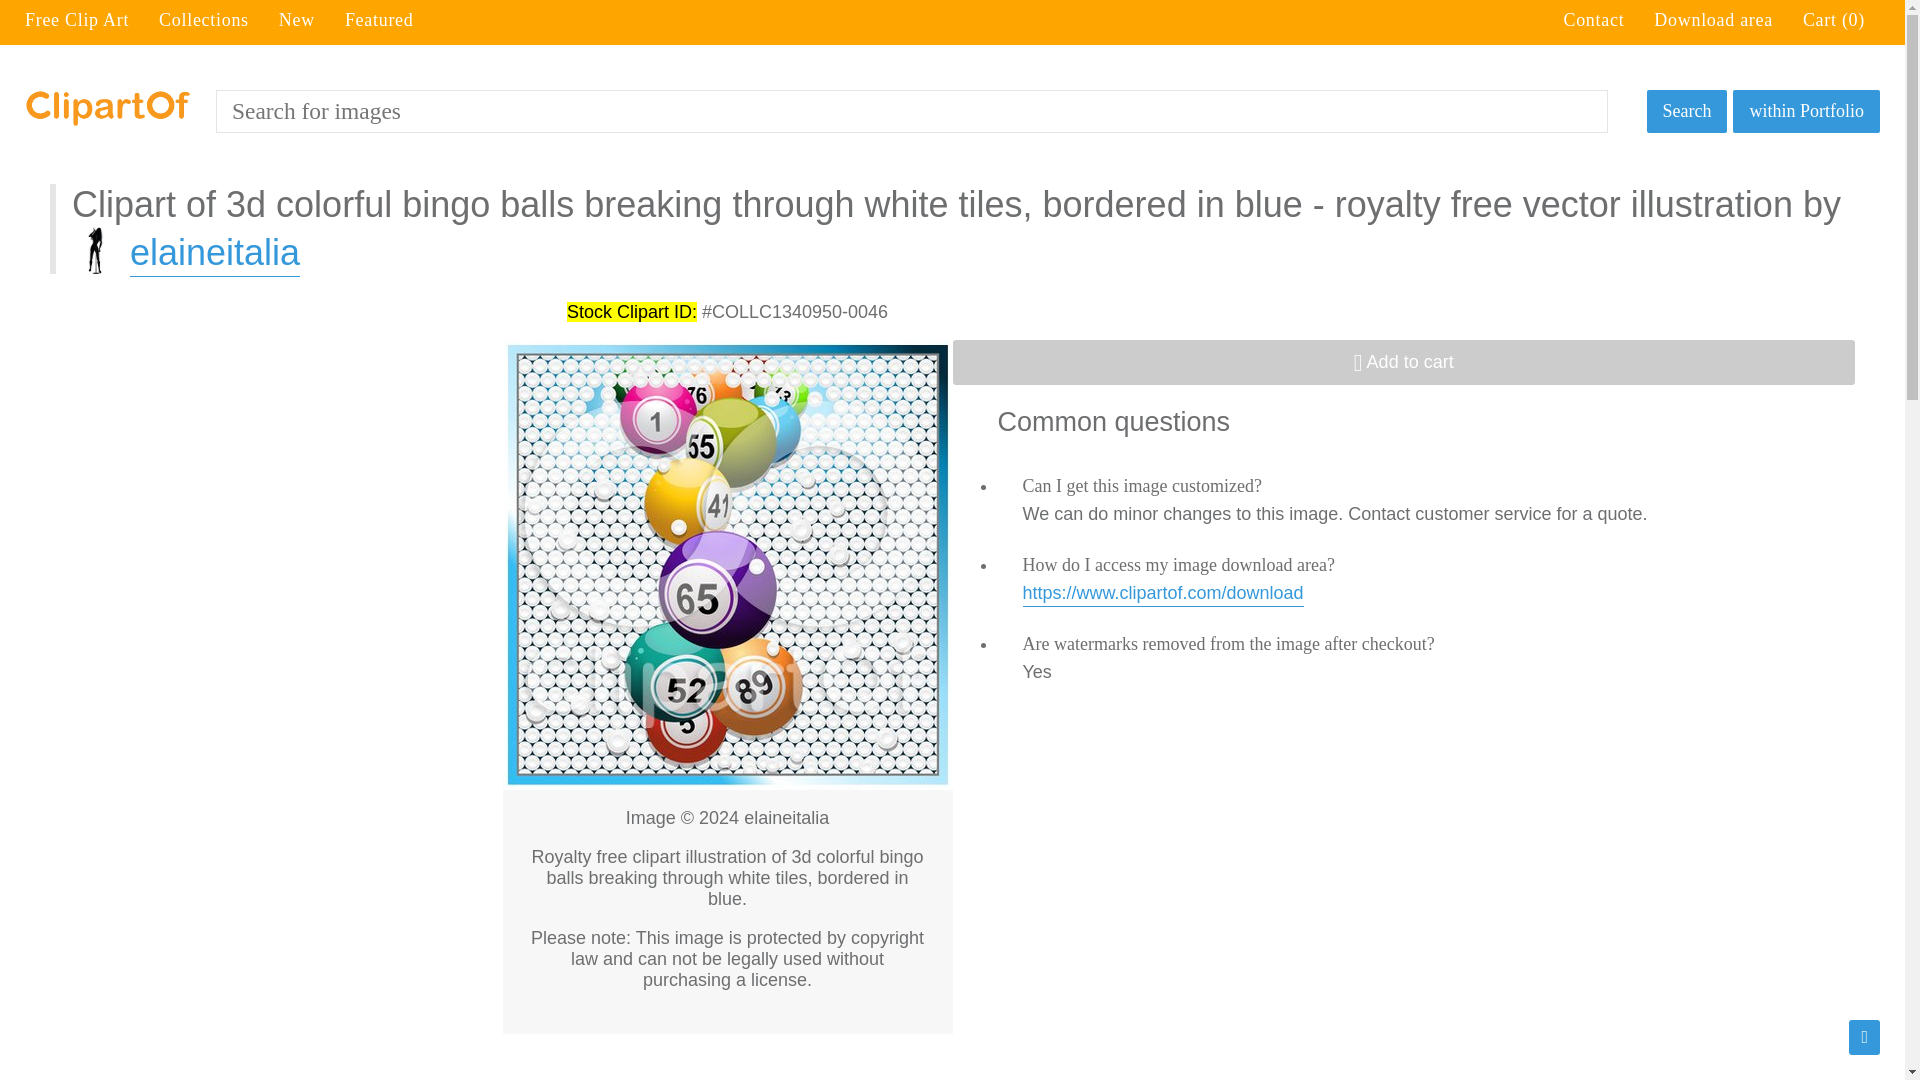 This screenshot has height=1080, width=1920. What do you see at coordinates (1593, 20) in the screenshot?
I see `Contact` at bounding box center [1593, 20].